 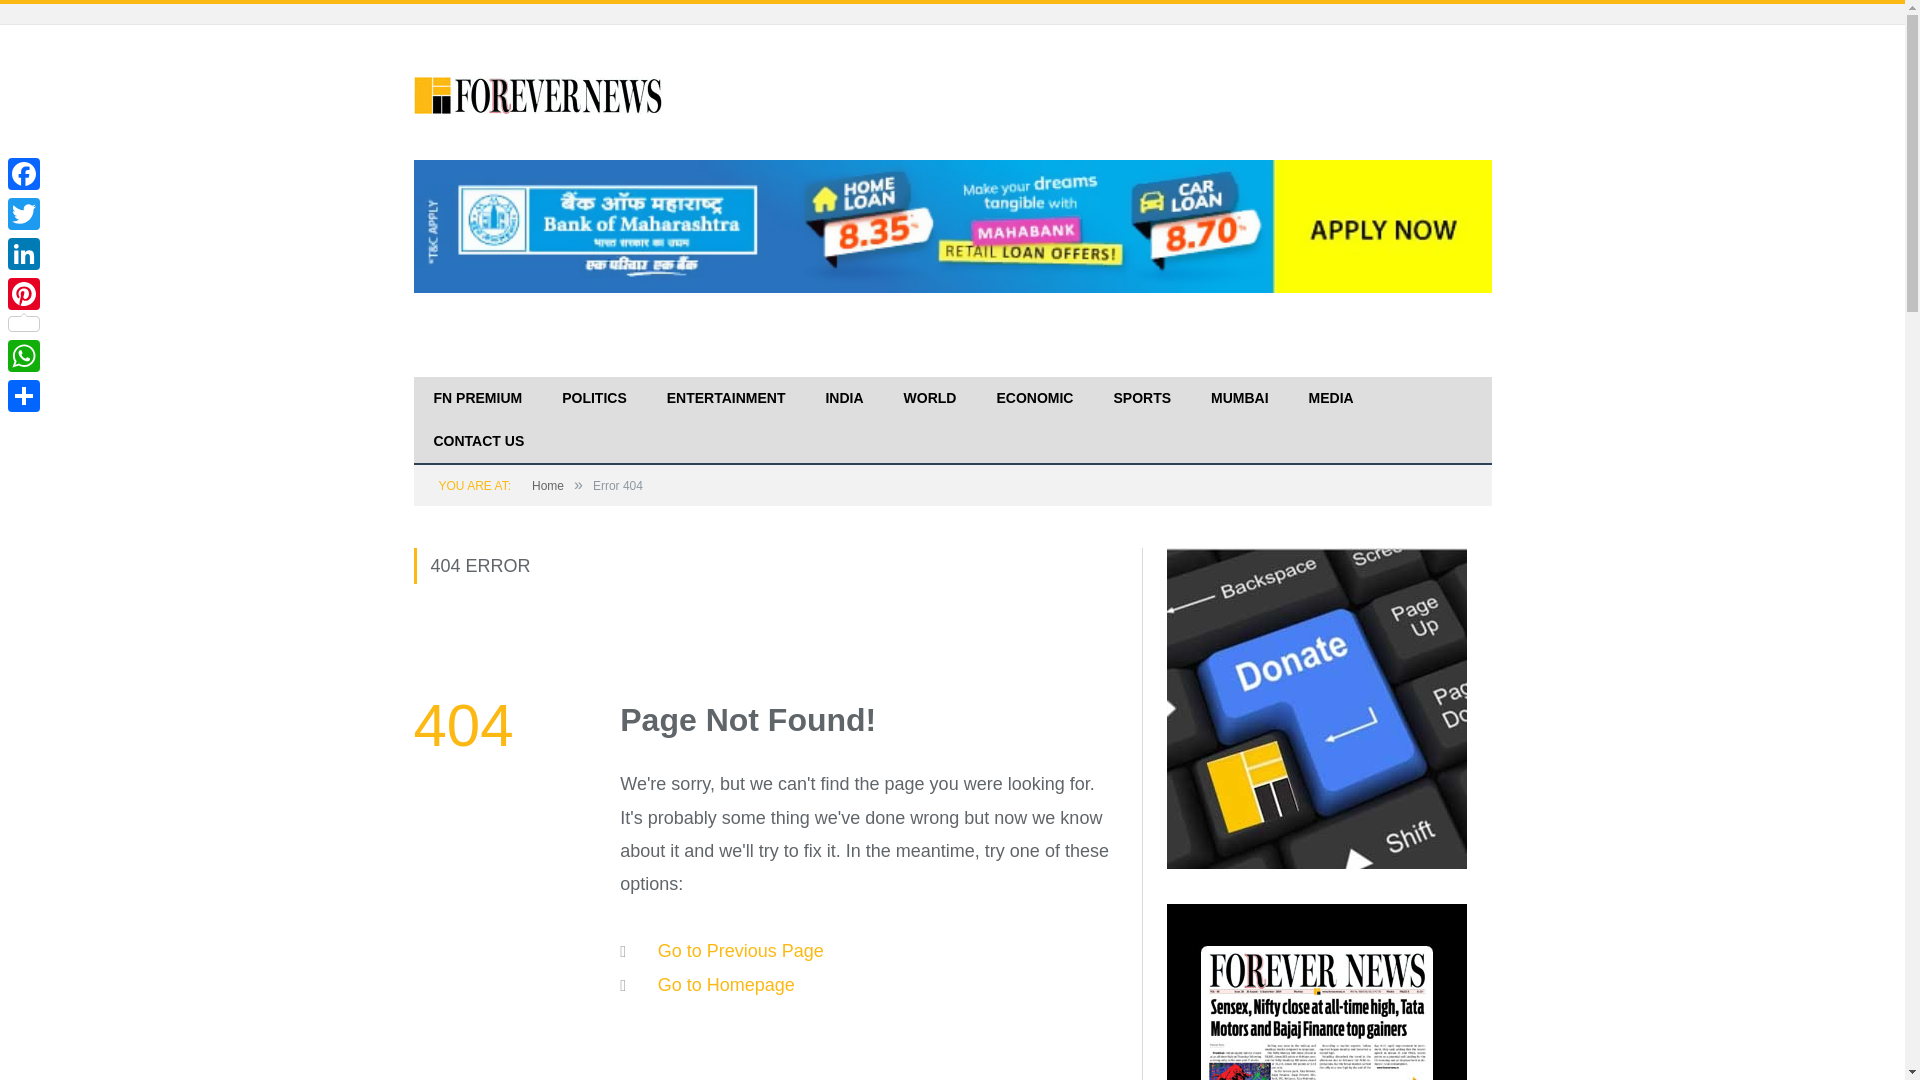 I want to click on SPORTS, so click(x=1141, y=399).